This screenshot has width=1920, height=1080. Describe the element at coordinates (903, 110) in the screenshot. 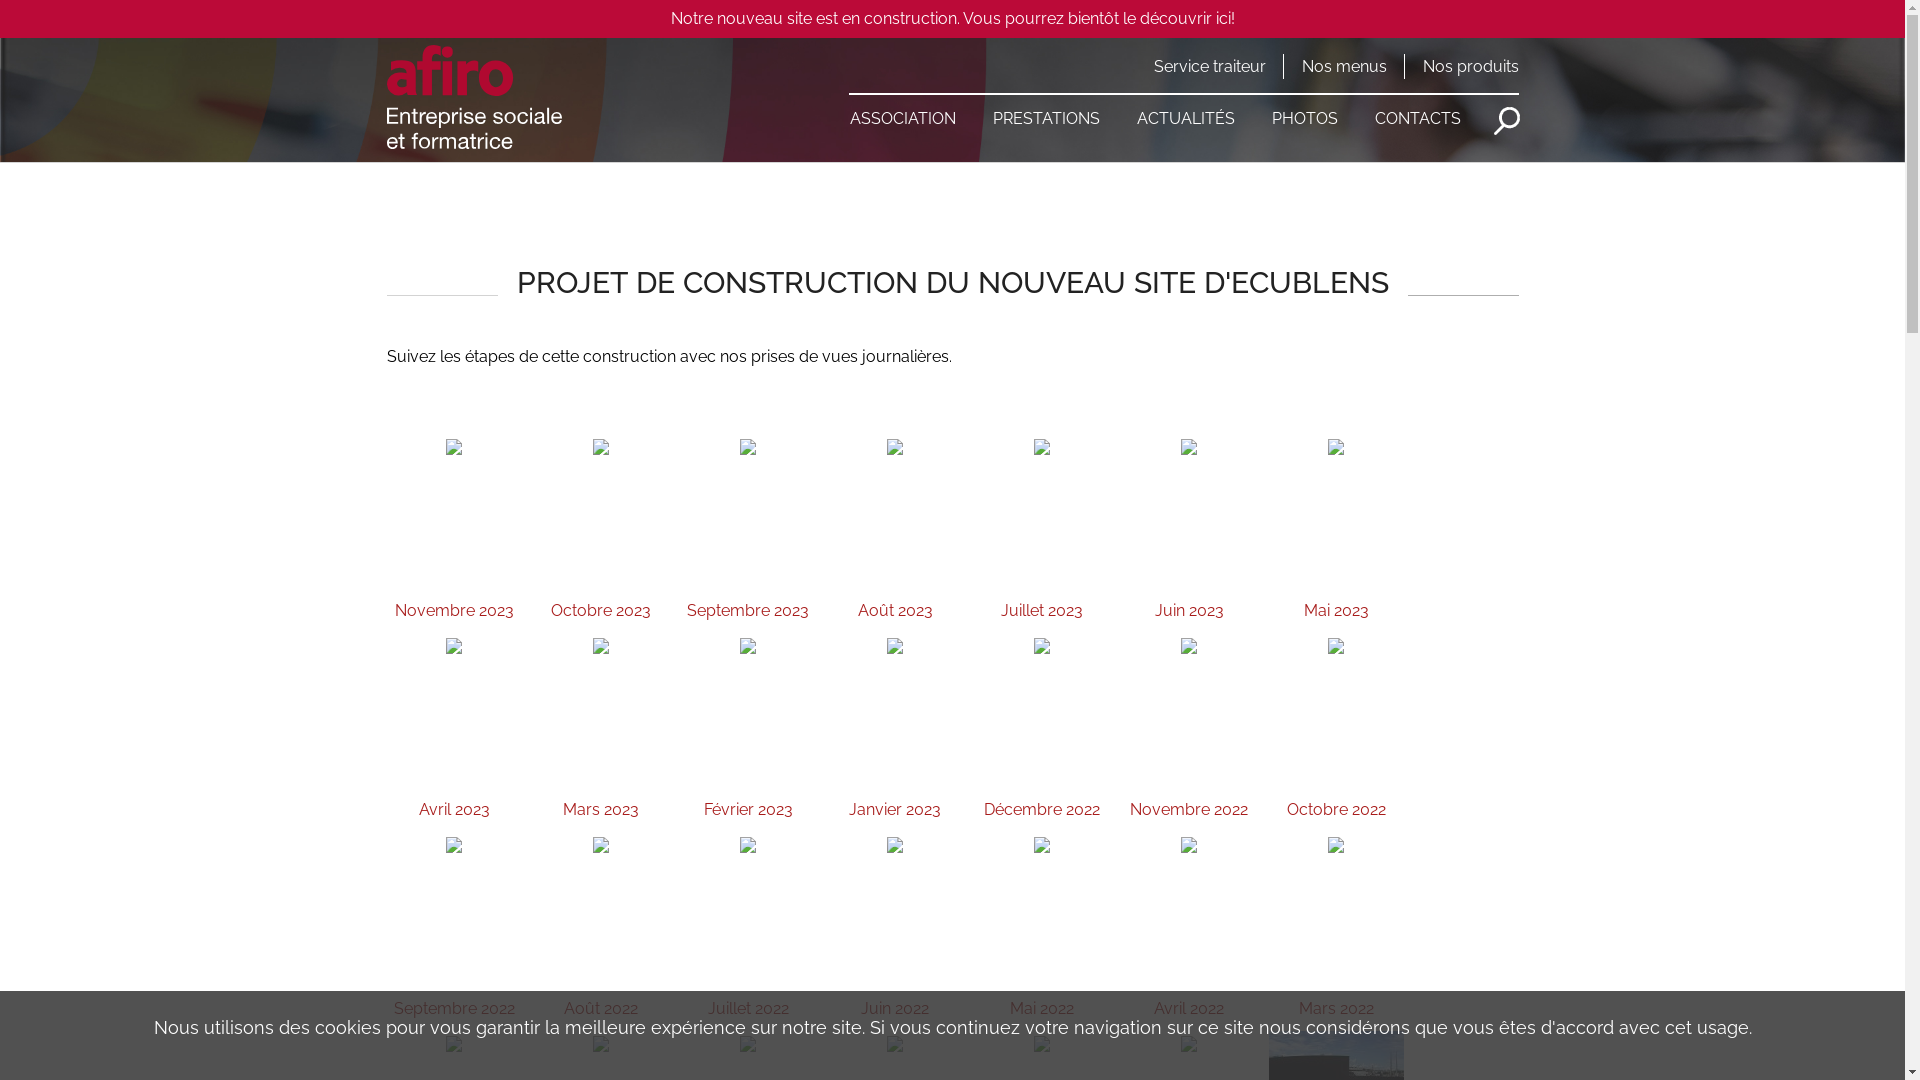

I see `ASSOCIATION` at that location.